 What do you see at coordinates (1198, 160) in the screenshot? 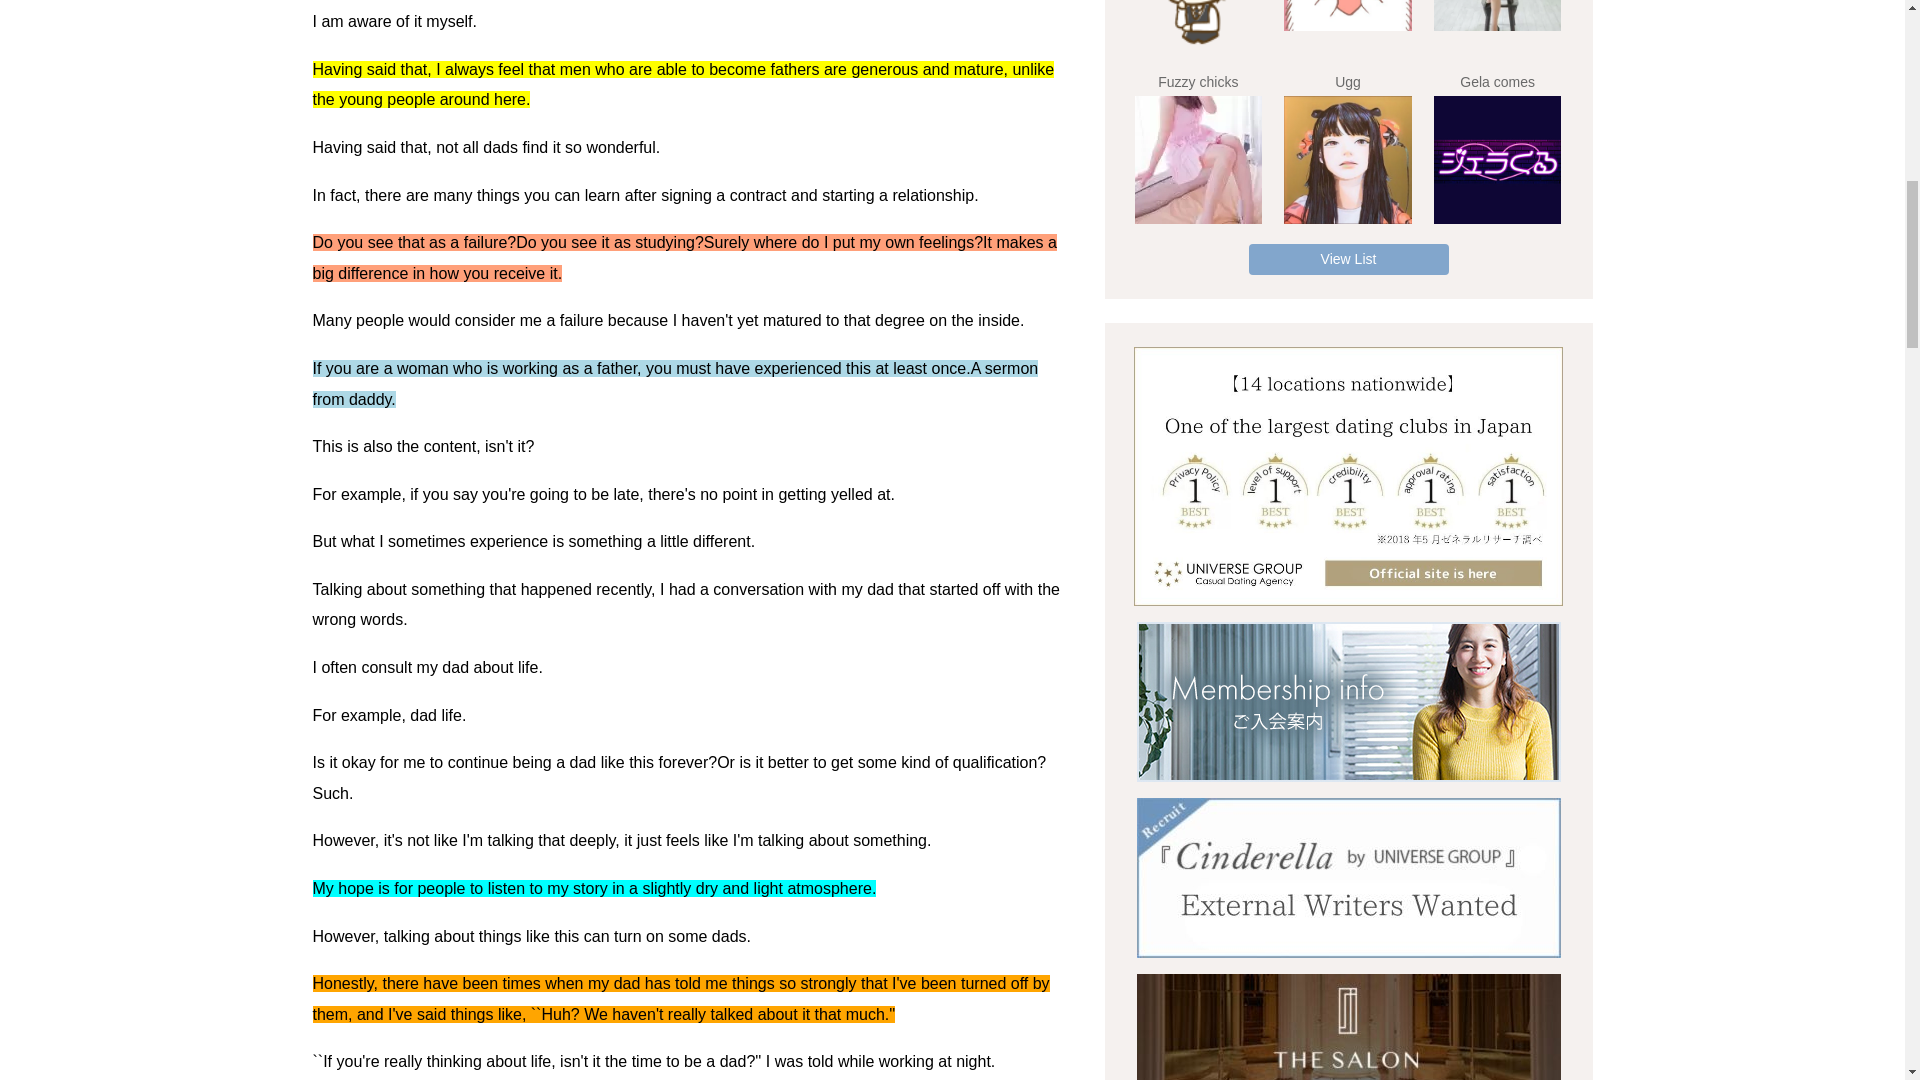
I see `Fuzzy chicks` at bounding box center [1198, 160].